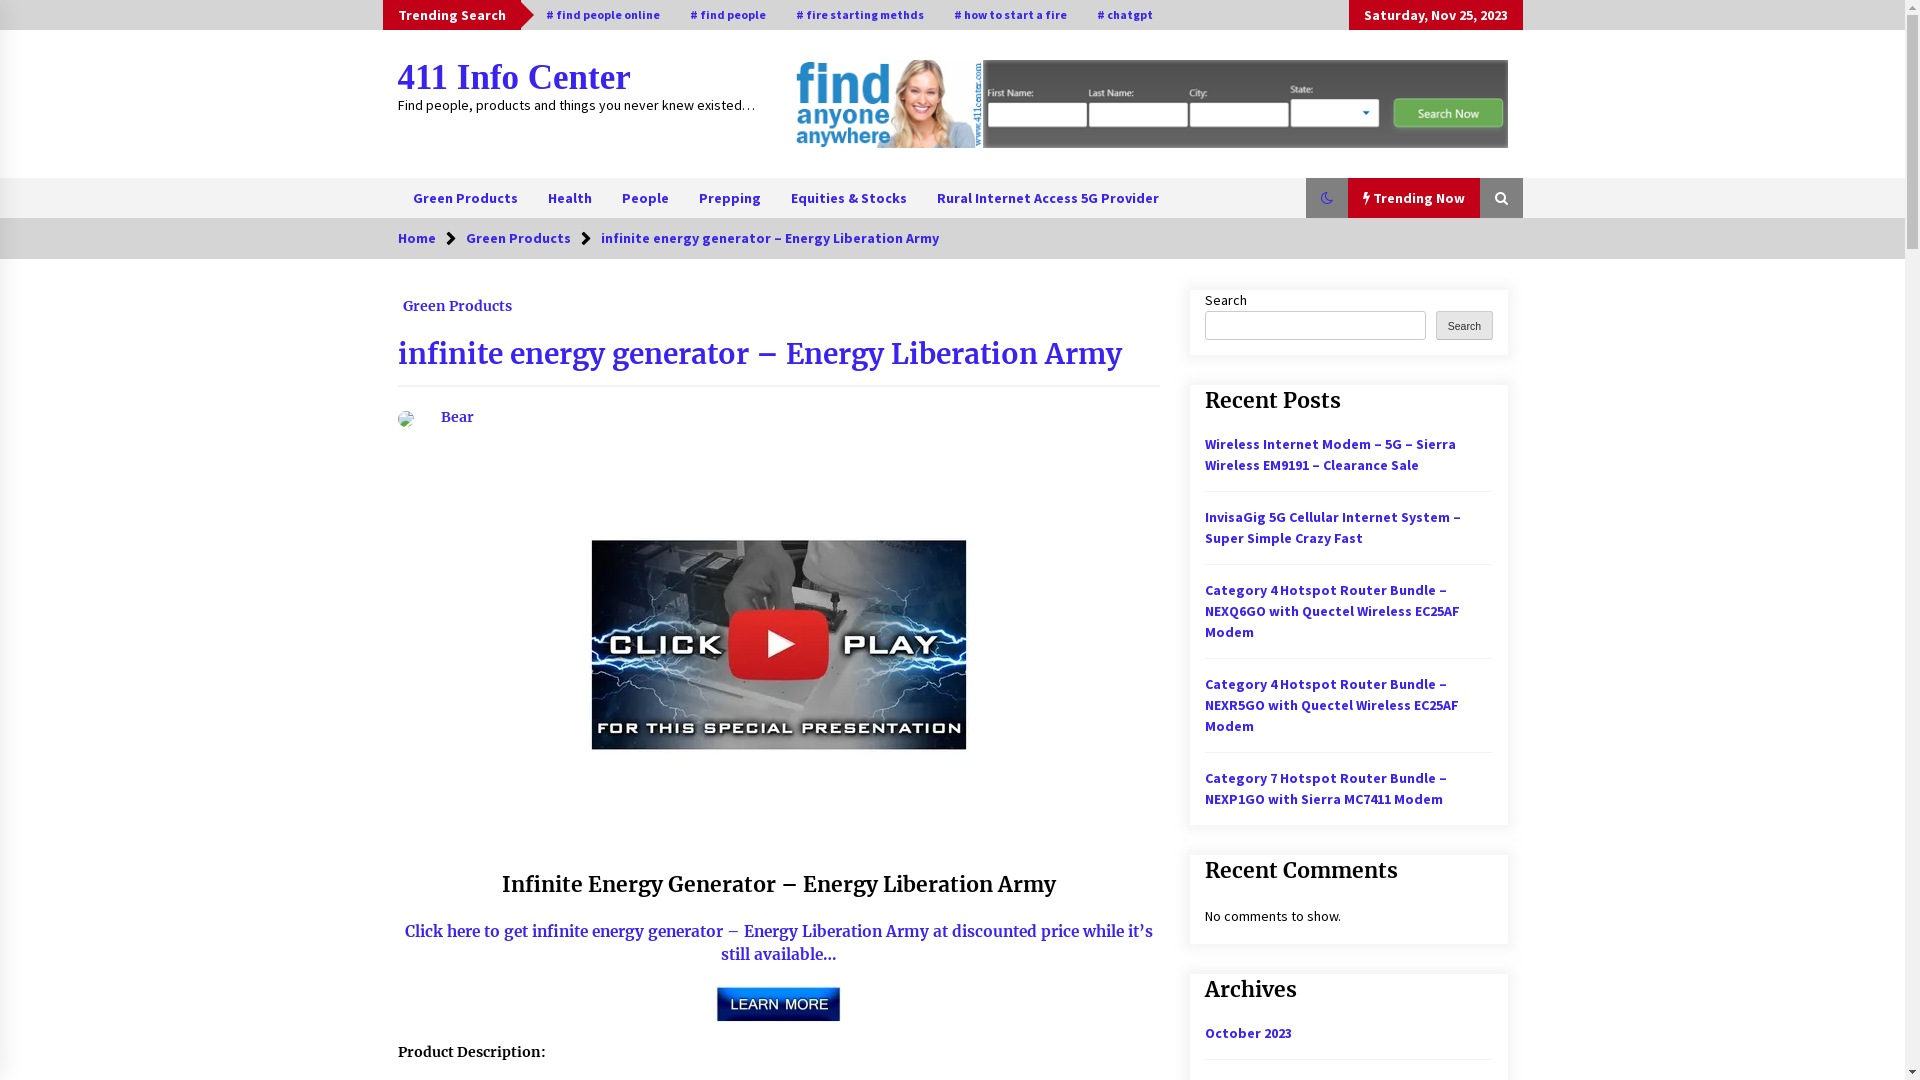 This screenshot has width=1920, height=1080. I want to click on # how to start a fire, so click(1010, 15).